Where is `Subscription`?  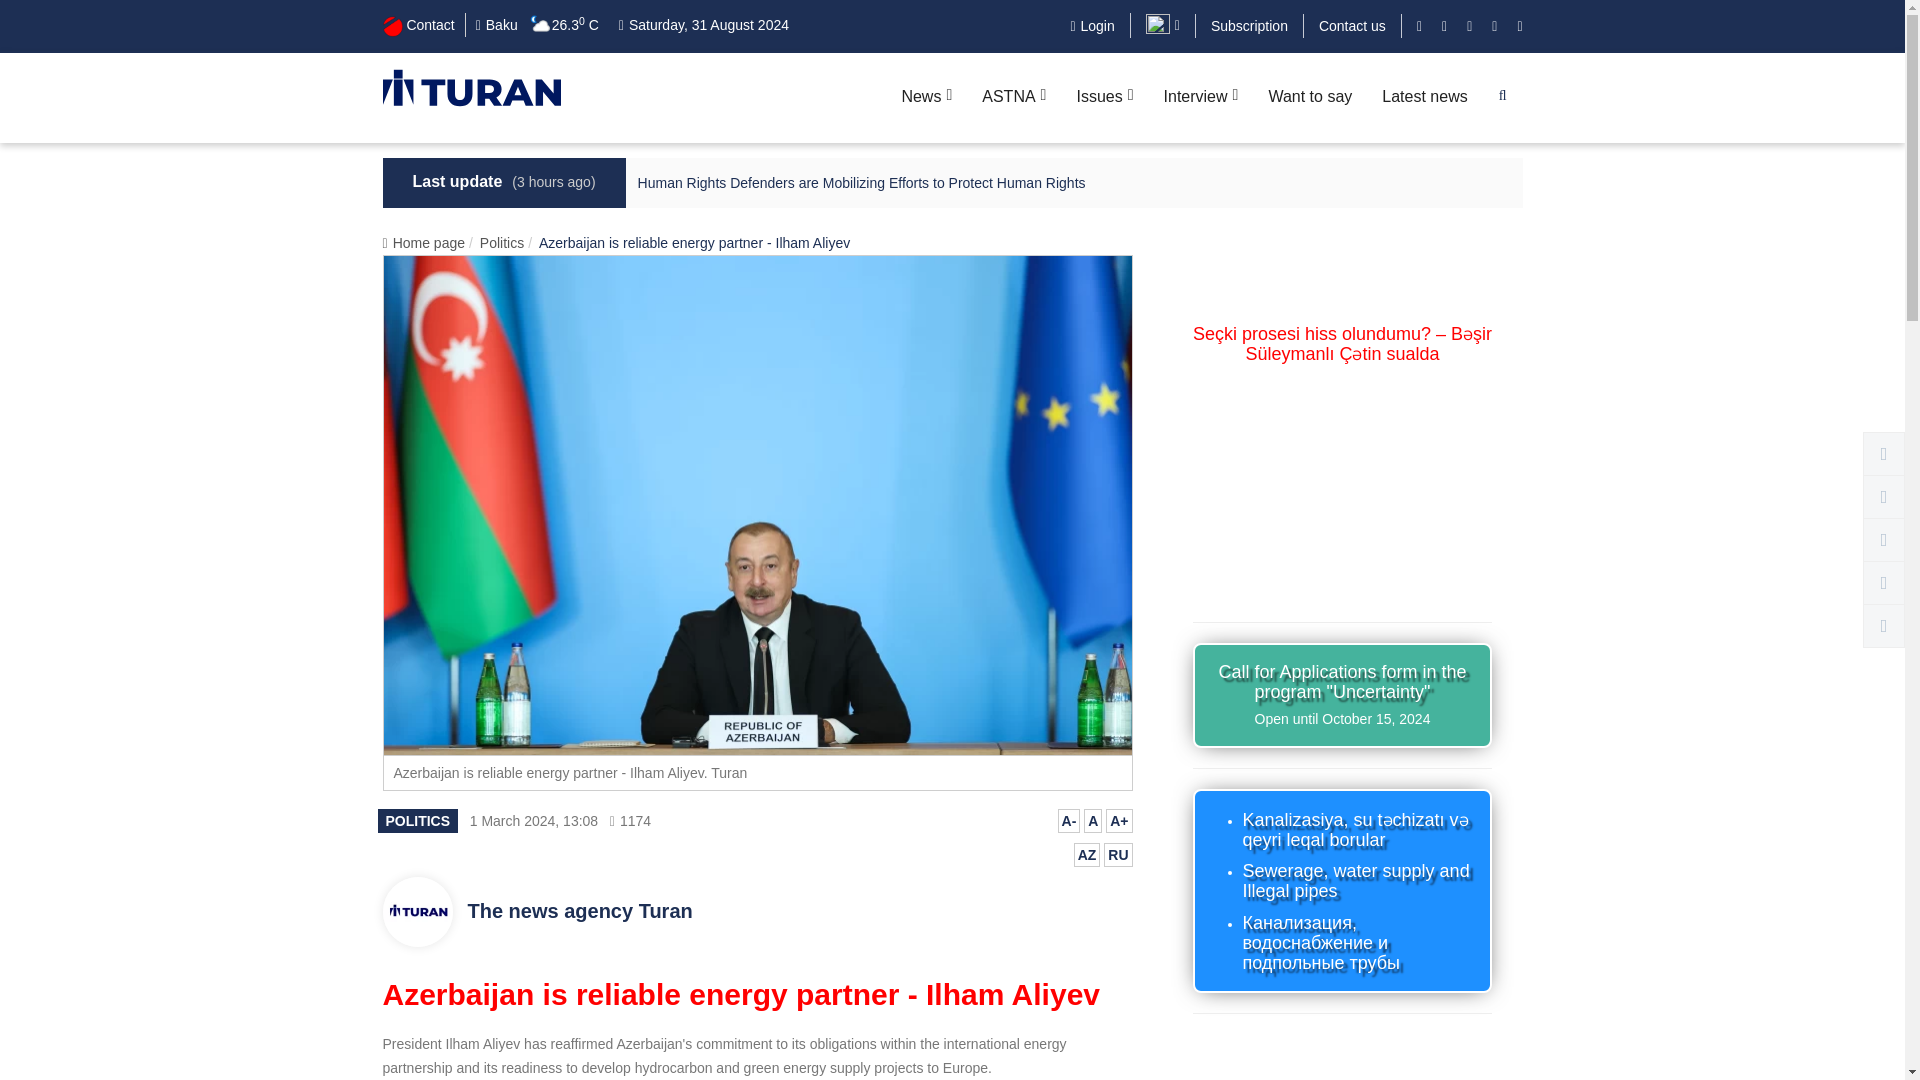 Subscription is located at coordinates (1250, 26).